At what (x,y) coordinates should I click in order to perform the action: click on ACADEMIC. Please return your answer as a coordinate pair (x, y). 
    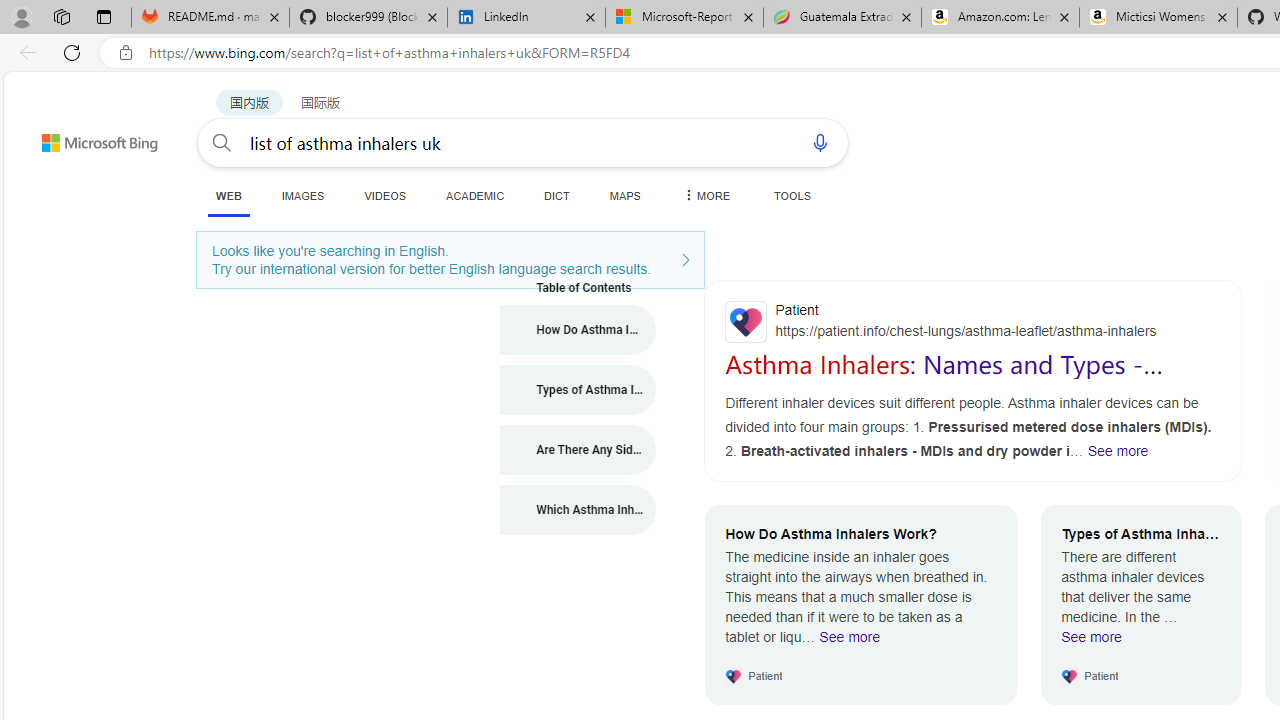
    Looking at the image, I should click on (475, 195).